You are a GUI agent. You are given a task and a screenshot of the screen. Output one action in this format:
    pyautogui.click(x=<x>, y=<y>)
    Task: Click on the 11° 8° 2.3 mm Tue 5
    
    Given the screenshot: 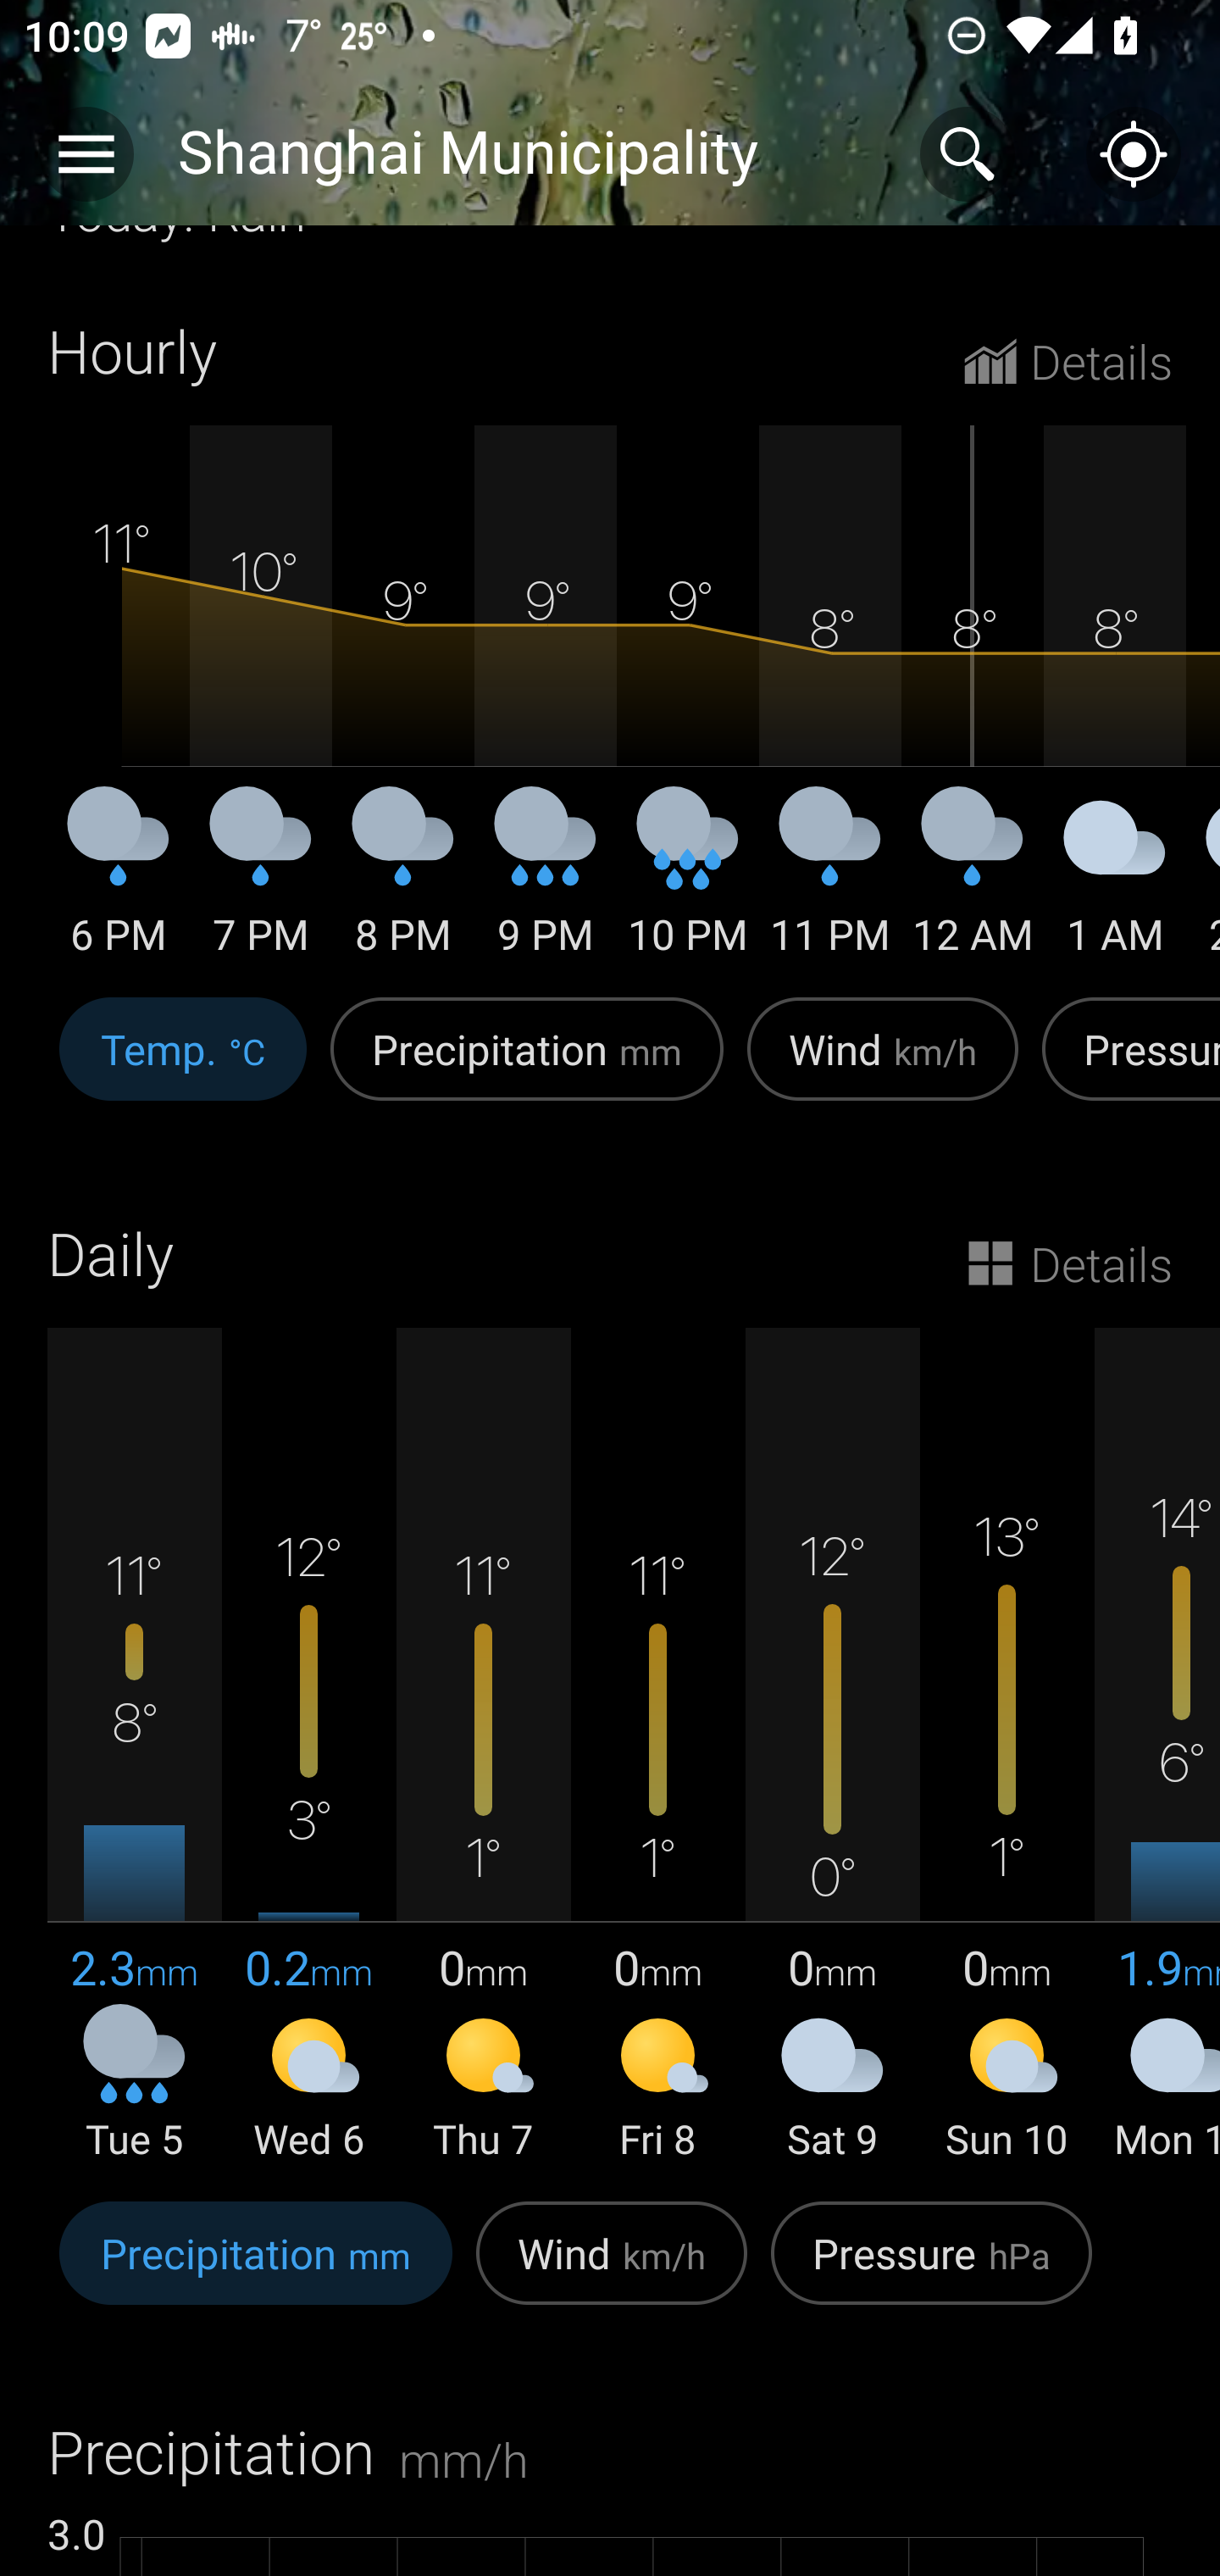 What is the action you would take?
    pyautogui.click(x=135, y=1746)
    